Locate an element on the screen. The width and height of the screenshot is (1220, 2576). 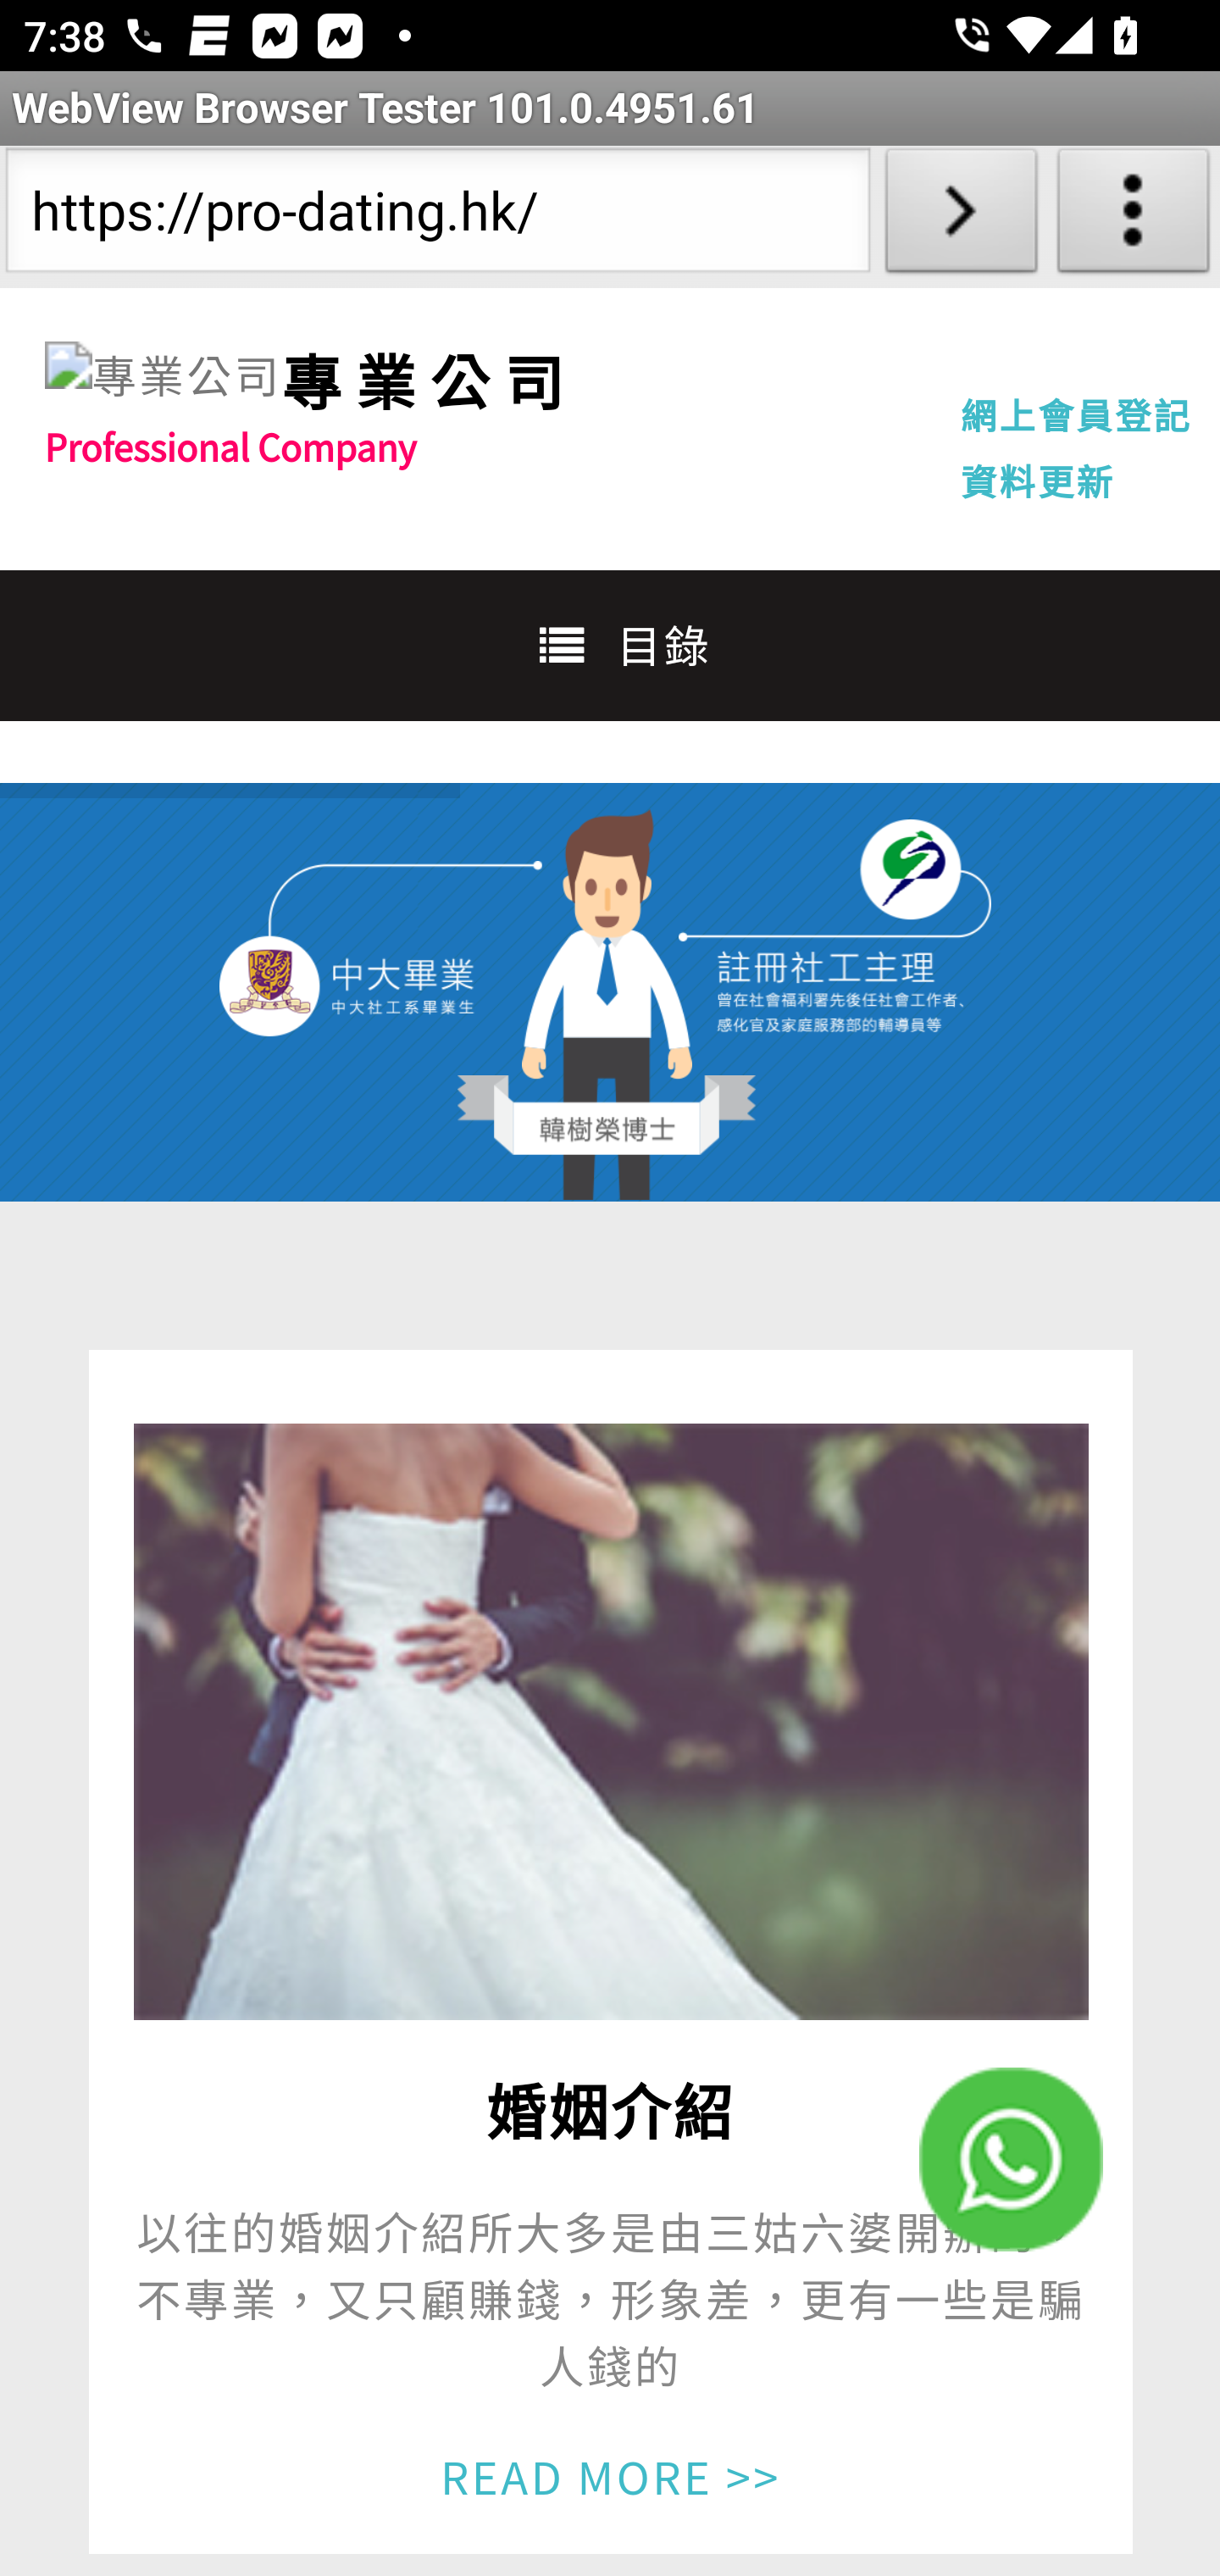
網上會員登記 is located at coordinates (1076, 414).